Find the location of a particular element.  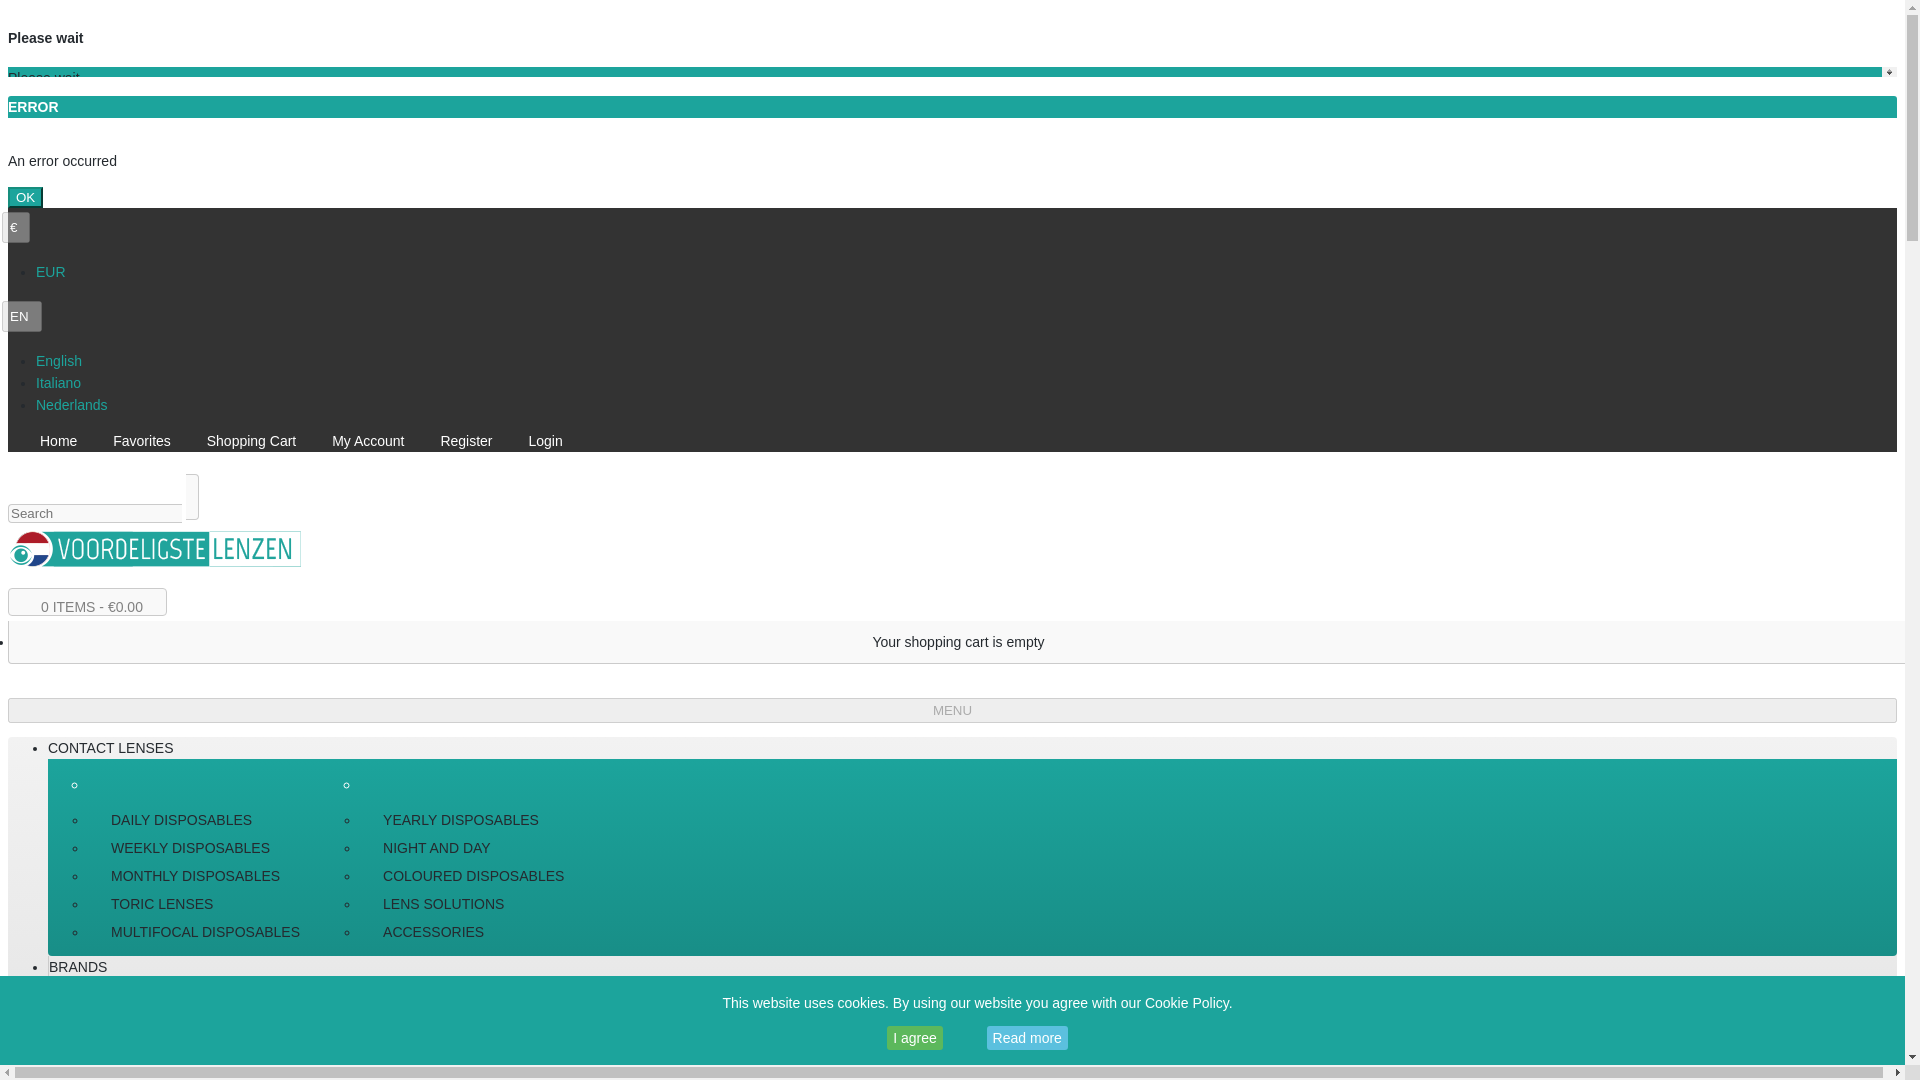

Read more is located at coordinates (1026, 1038).